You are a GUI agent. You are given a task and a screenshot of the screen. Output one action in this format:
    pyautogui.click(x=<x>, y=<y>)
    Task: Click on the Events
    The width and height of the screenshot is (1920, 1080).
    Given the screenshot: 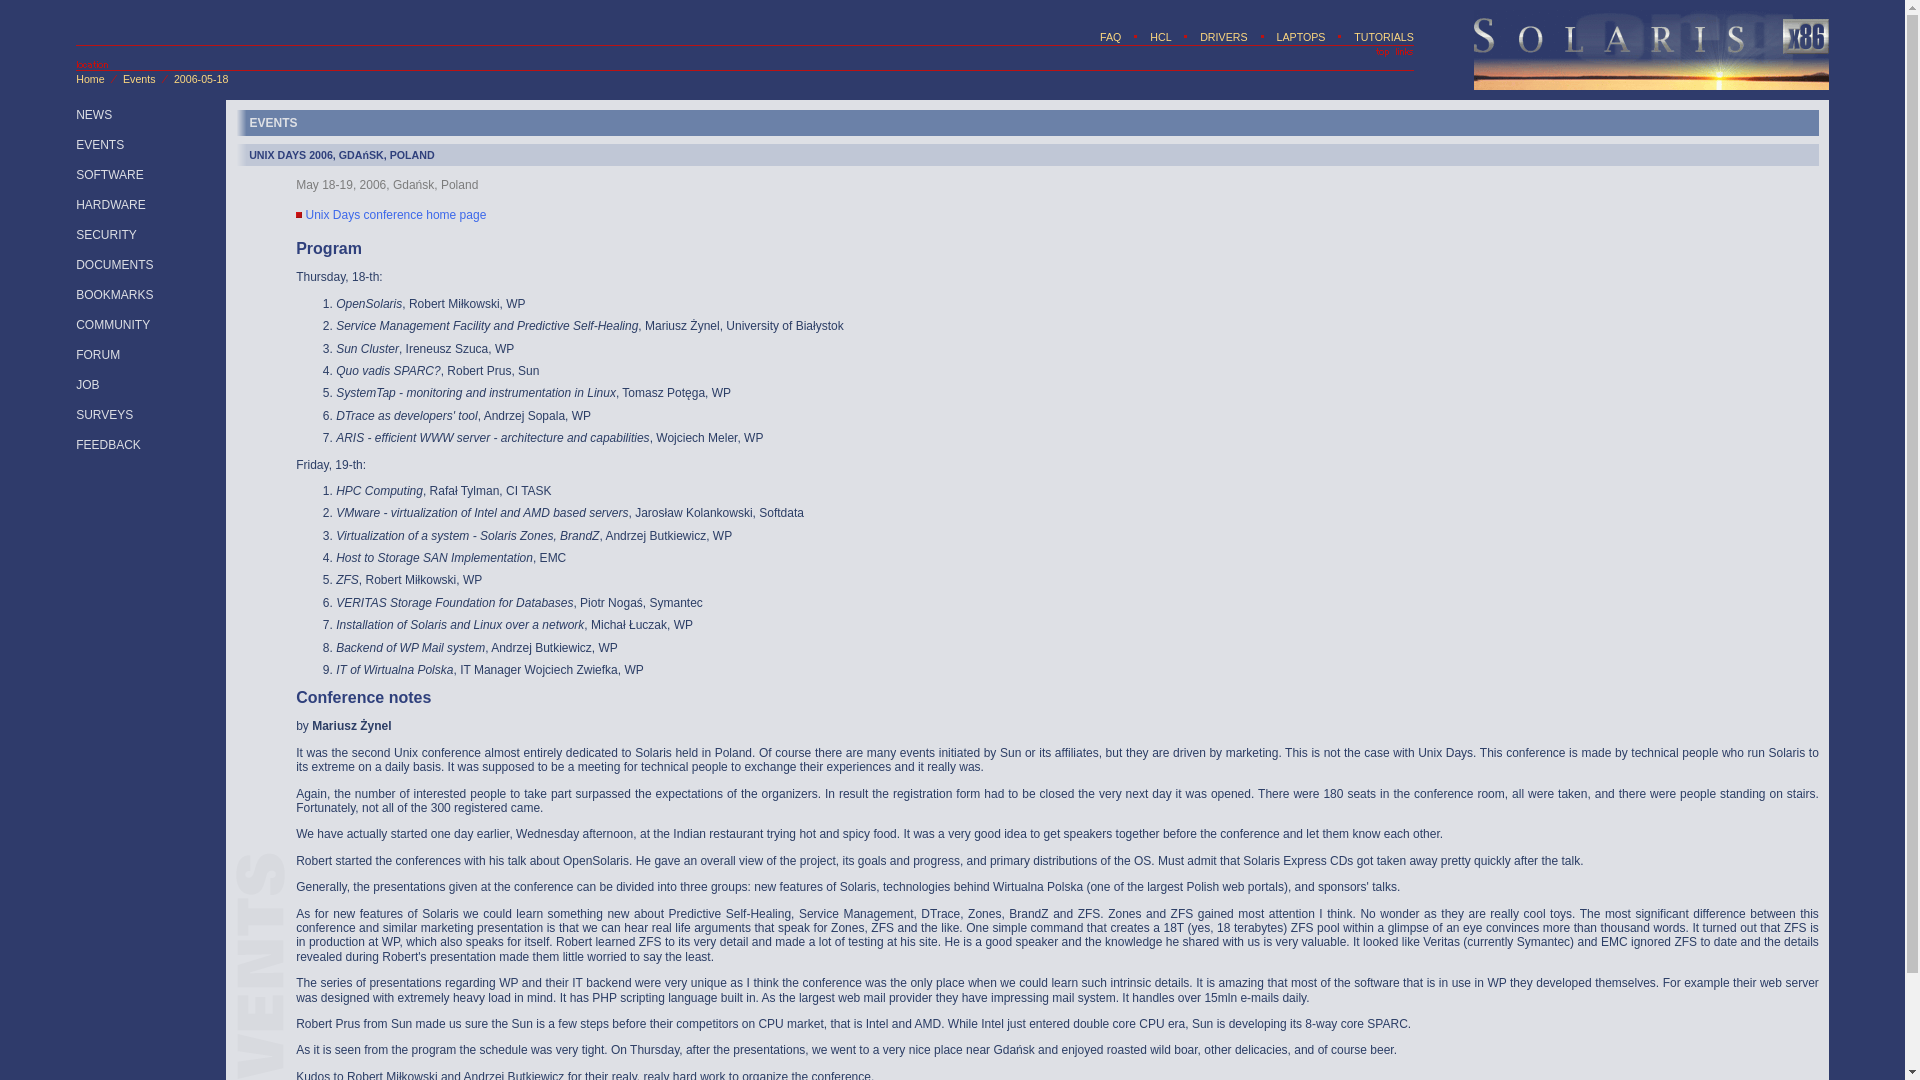 What is the action you would take?
    pyautogui.click(x=138, y=79)
    